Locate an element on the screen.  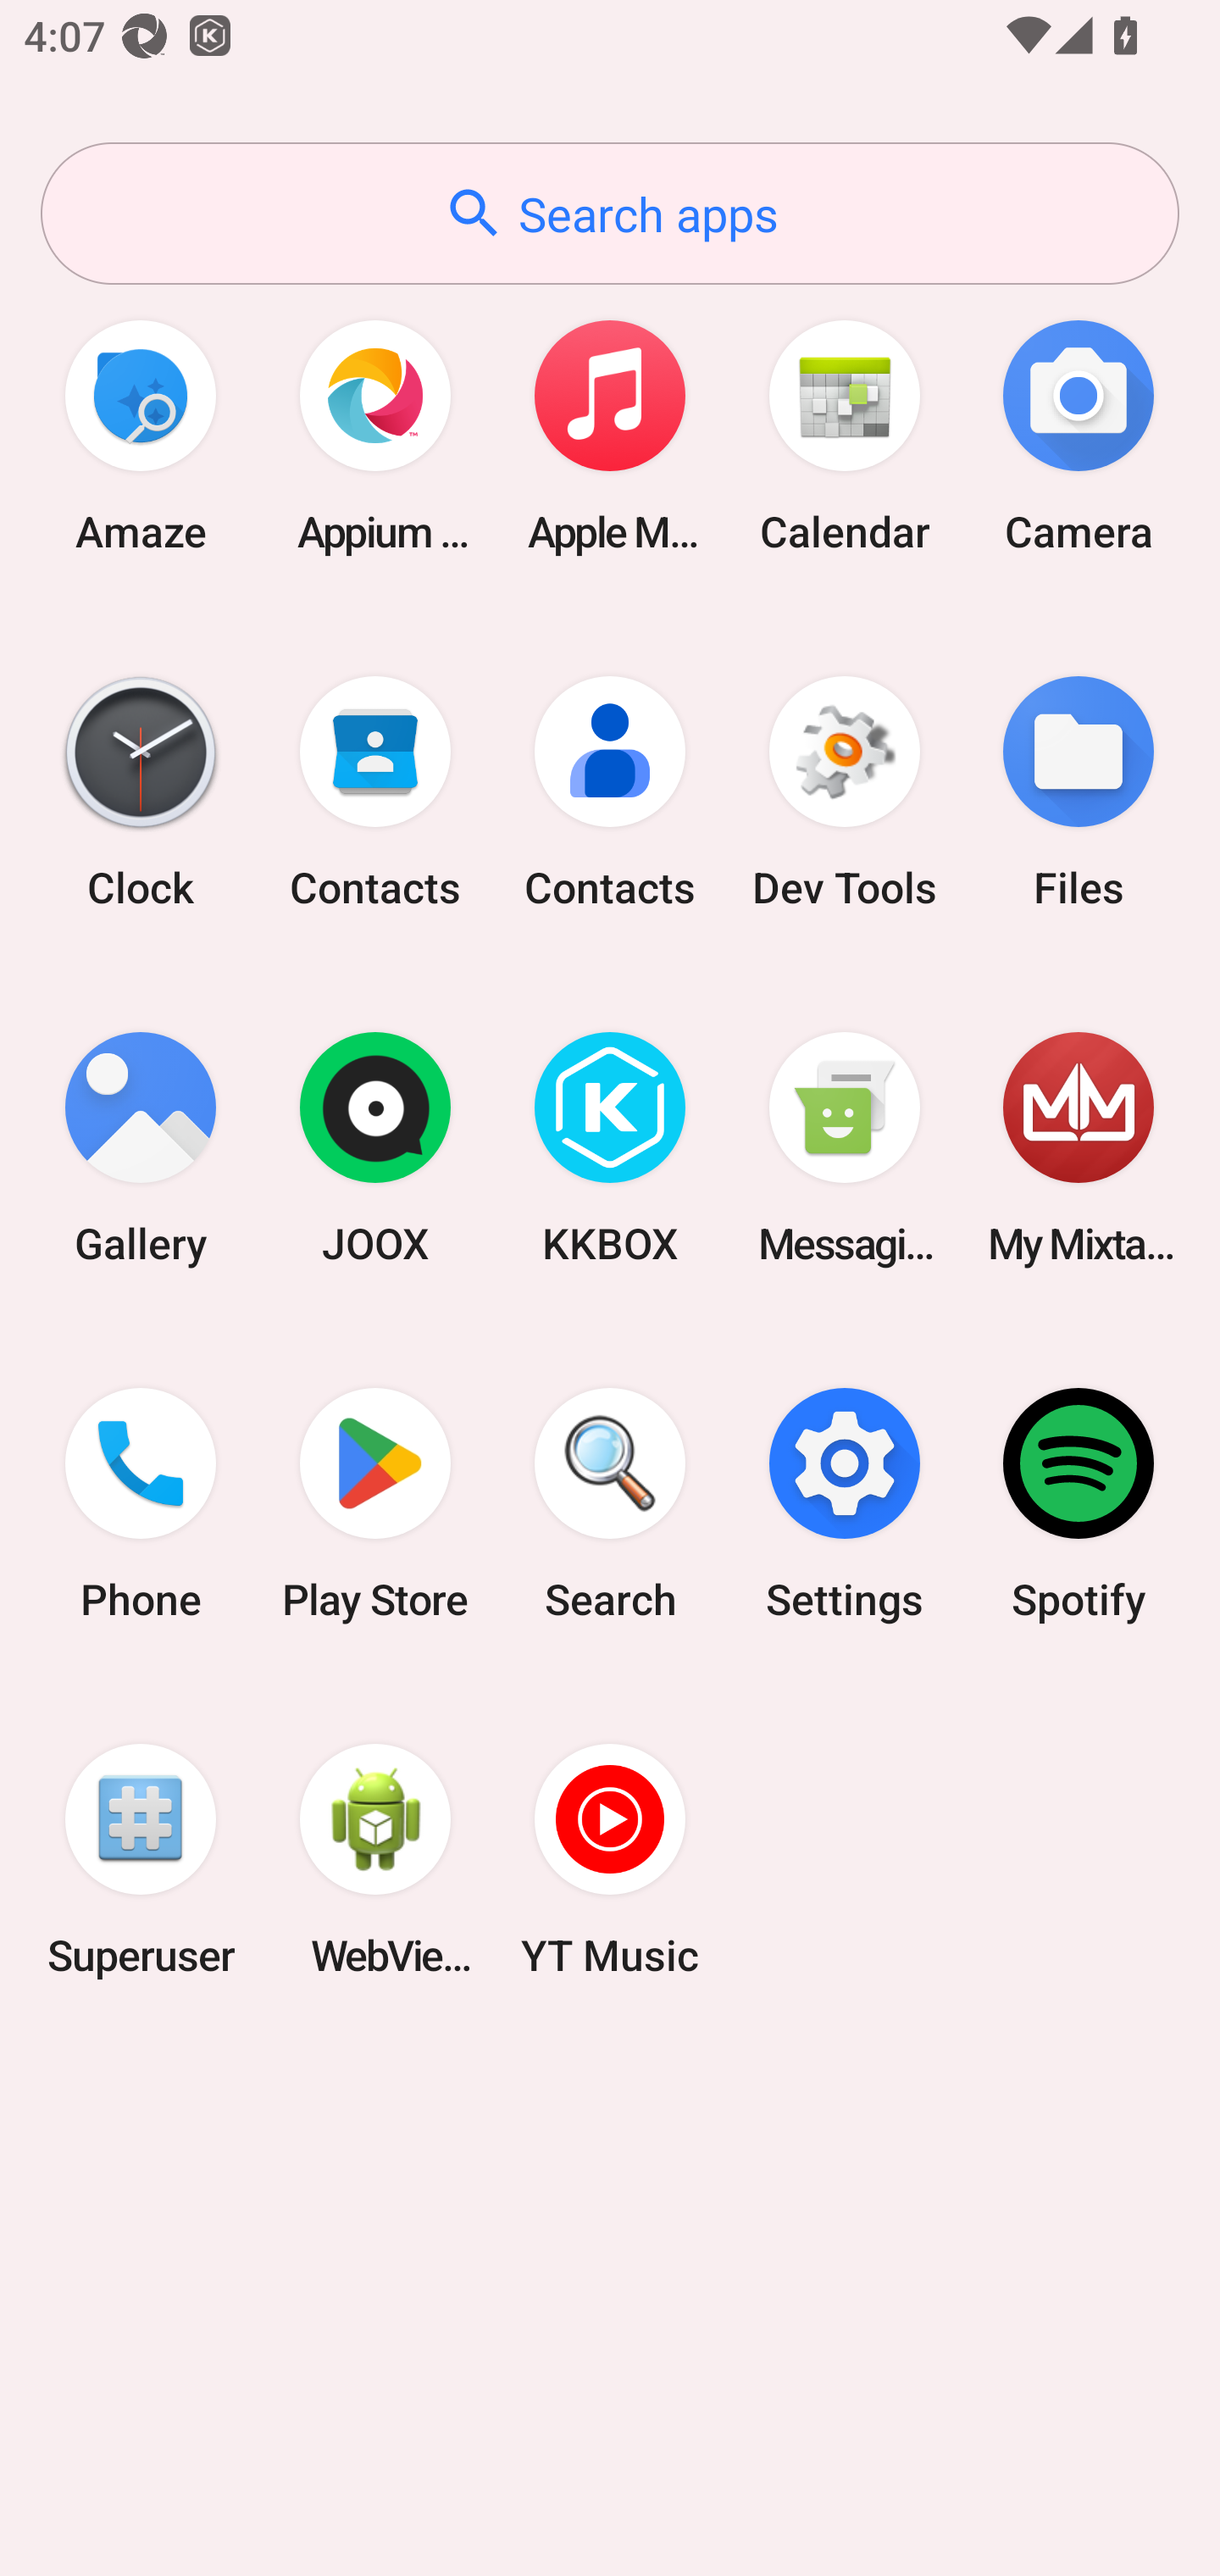
Superuser is located at coordinates (141, 1859).